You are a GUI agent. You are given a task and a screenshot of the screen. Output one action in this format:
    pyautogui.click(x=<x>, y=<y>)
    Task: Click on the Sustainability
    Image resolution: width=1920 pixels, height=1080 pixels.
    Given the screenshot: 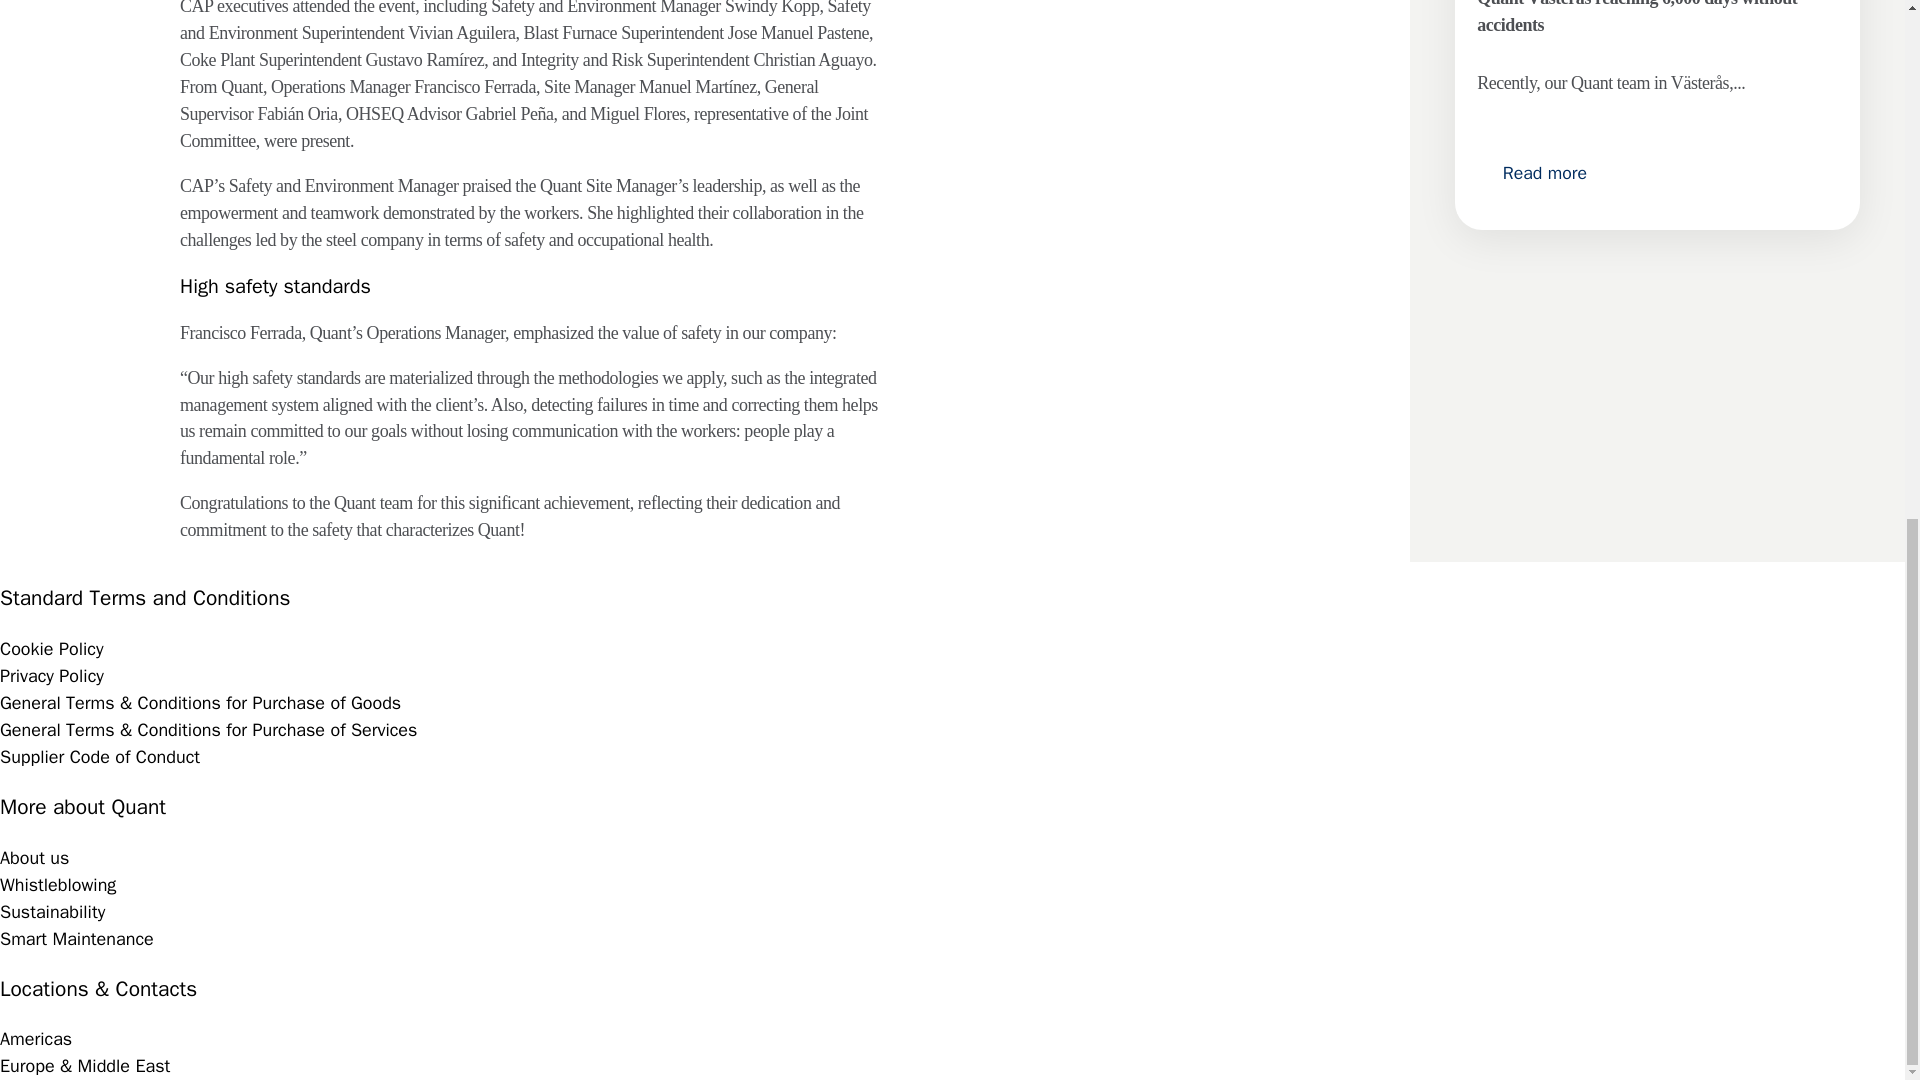 What is the action you would take?
    pyautogui.click(x=52, y=912)
    